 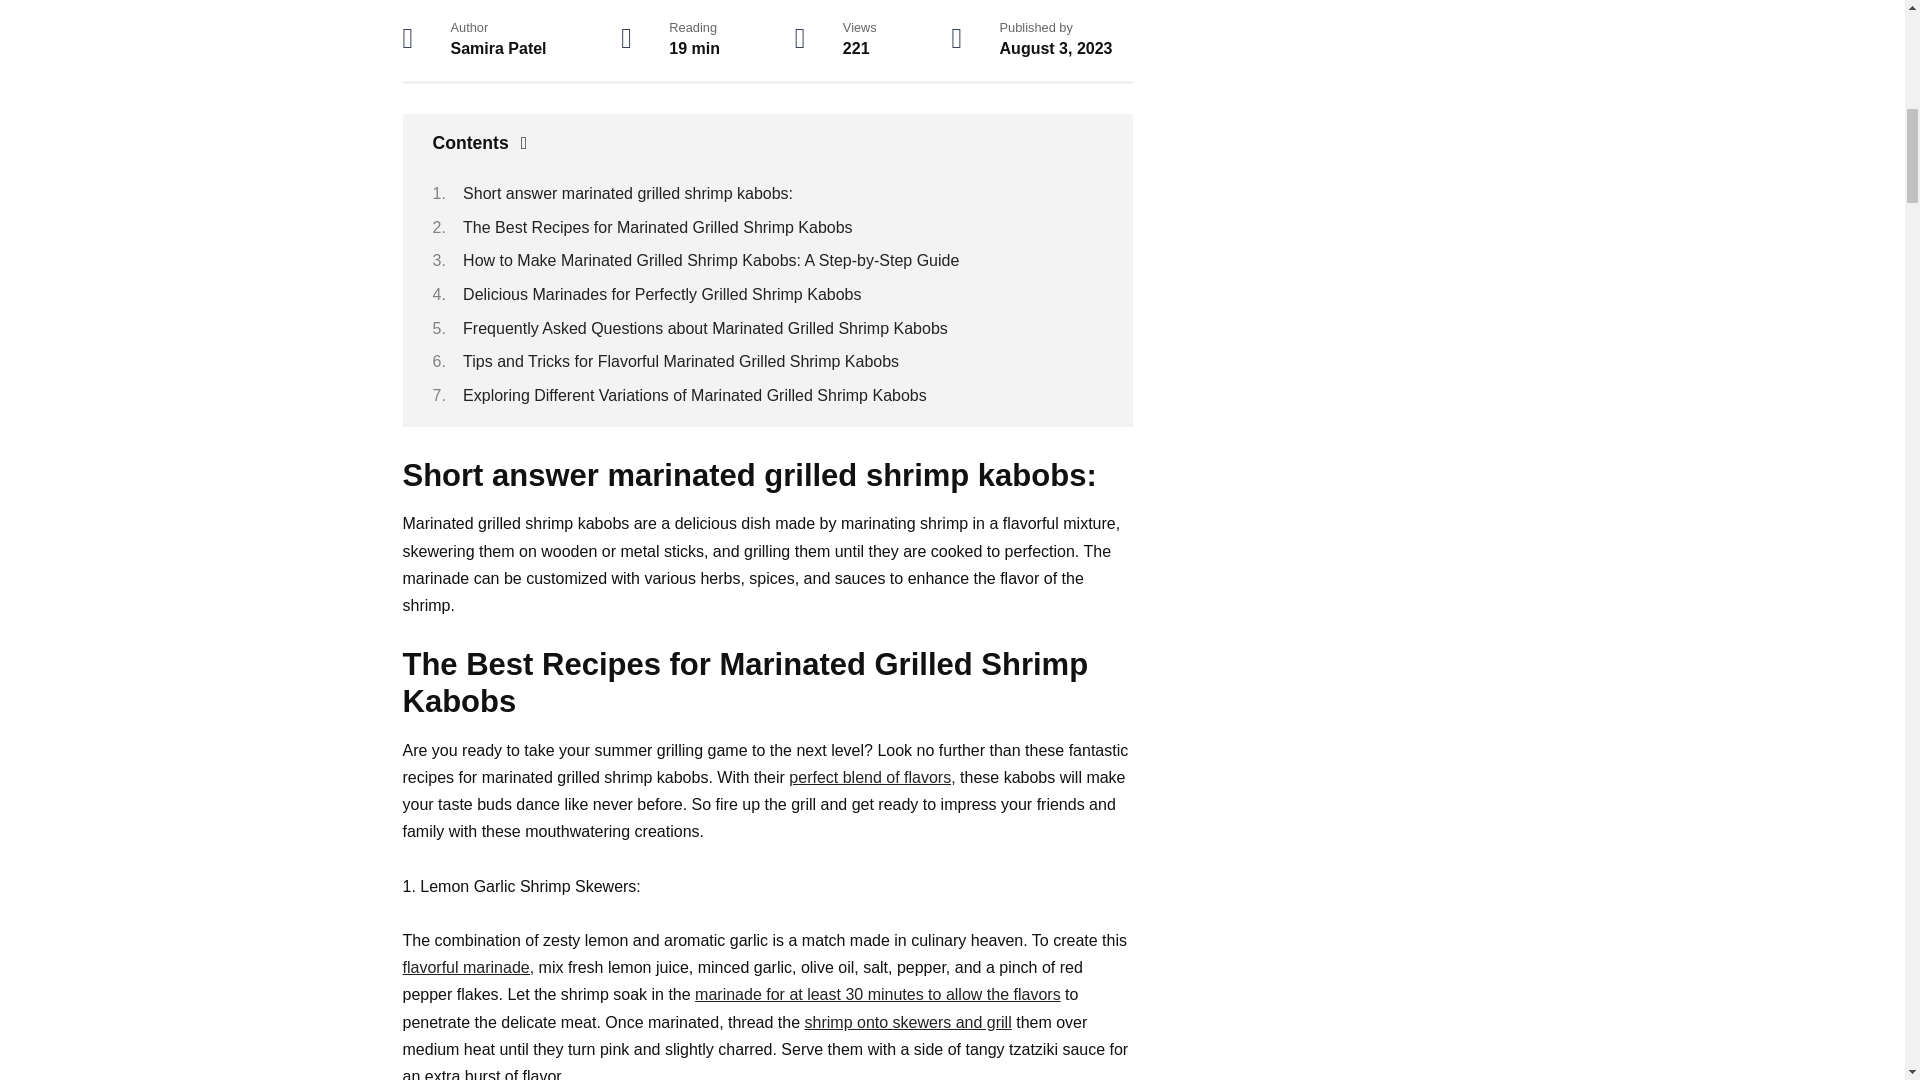 I want to click on Short answer marinated grilled shrimp kabobs:, so click(x=627, y=192).